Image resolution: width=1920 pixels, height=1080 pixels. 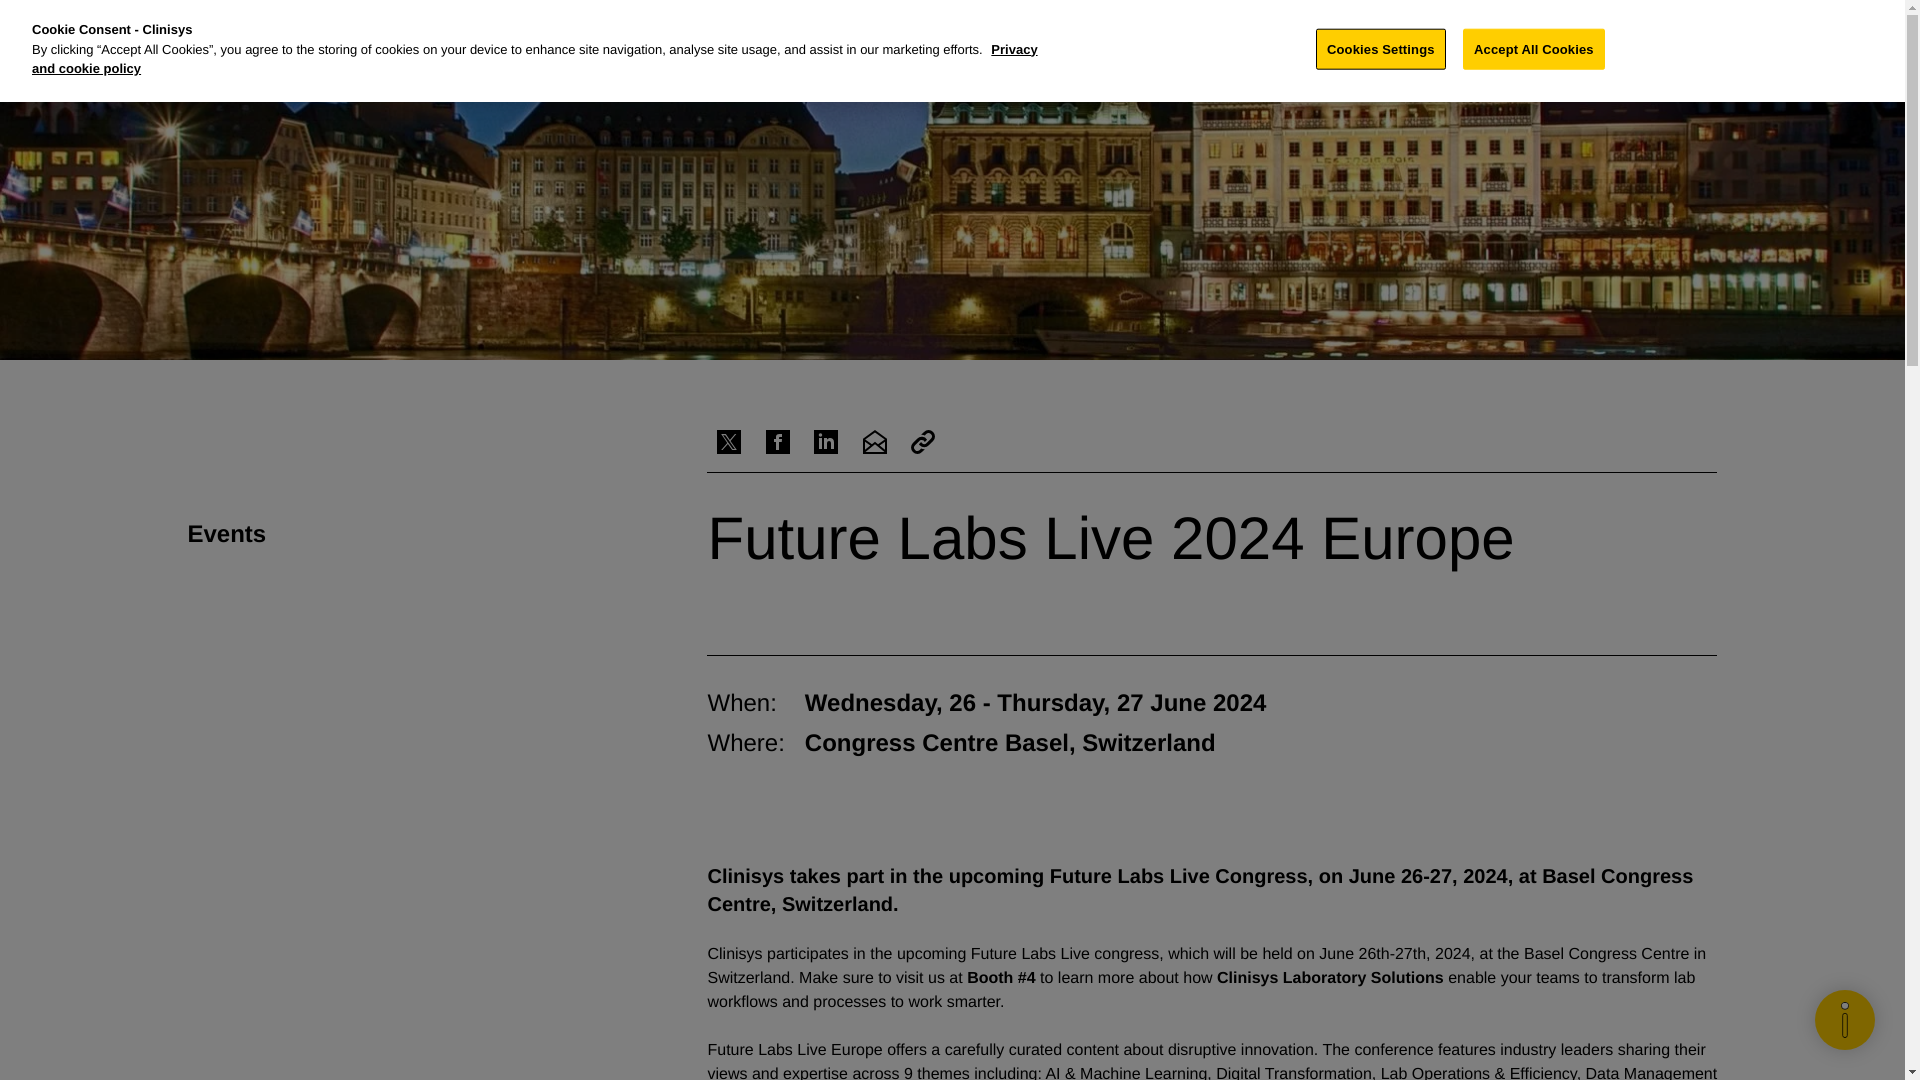 What do you see at coordinates (922, 442) in the screenshot?
I see `Copy link` at bounding box center [922, 442].